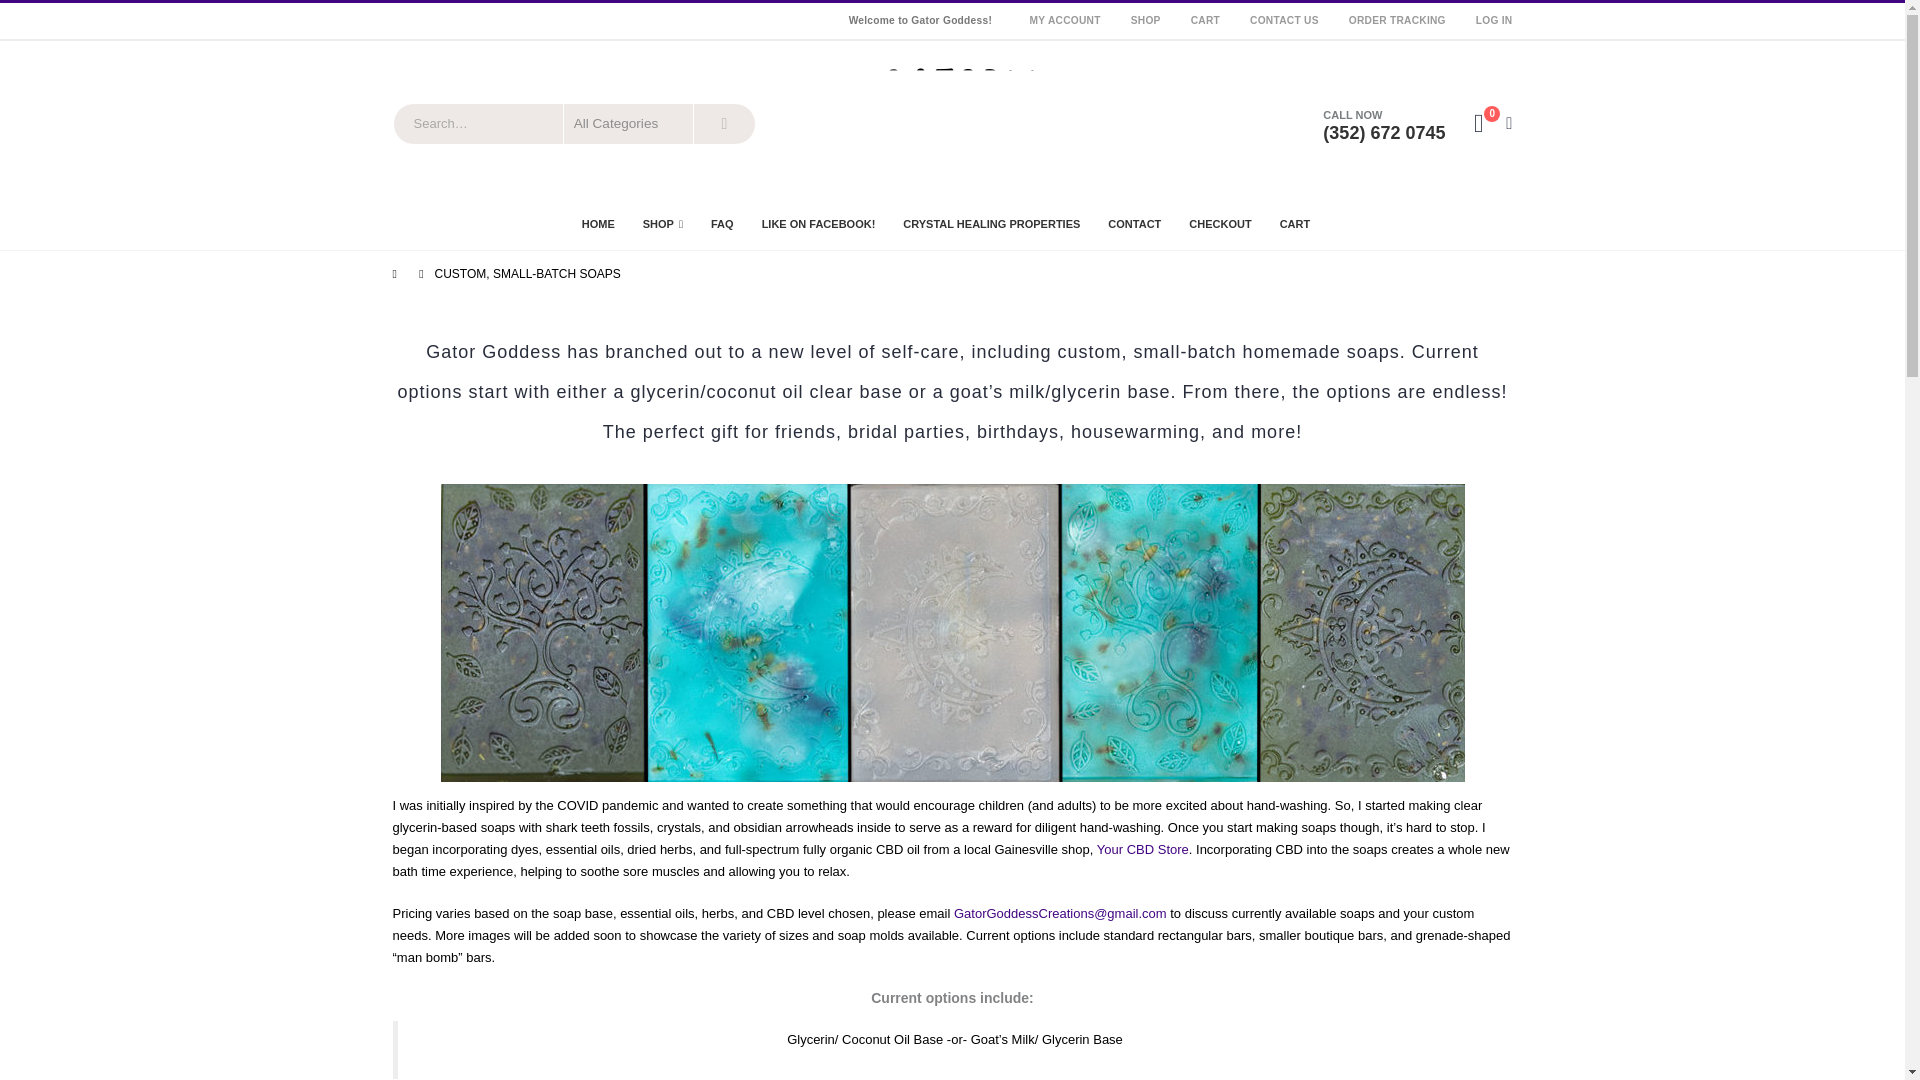  Describe the element at coordinates (1398, 20) in the screenshot. I see `ORDER TRACKING` at that location.